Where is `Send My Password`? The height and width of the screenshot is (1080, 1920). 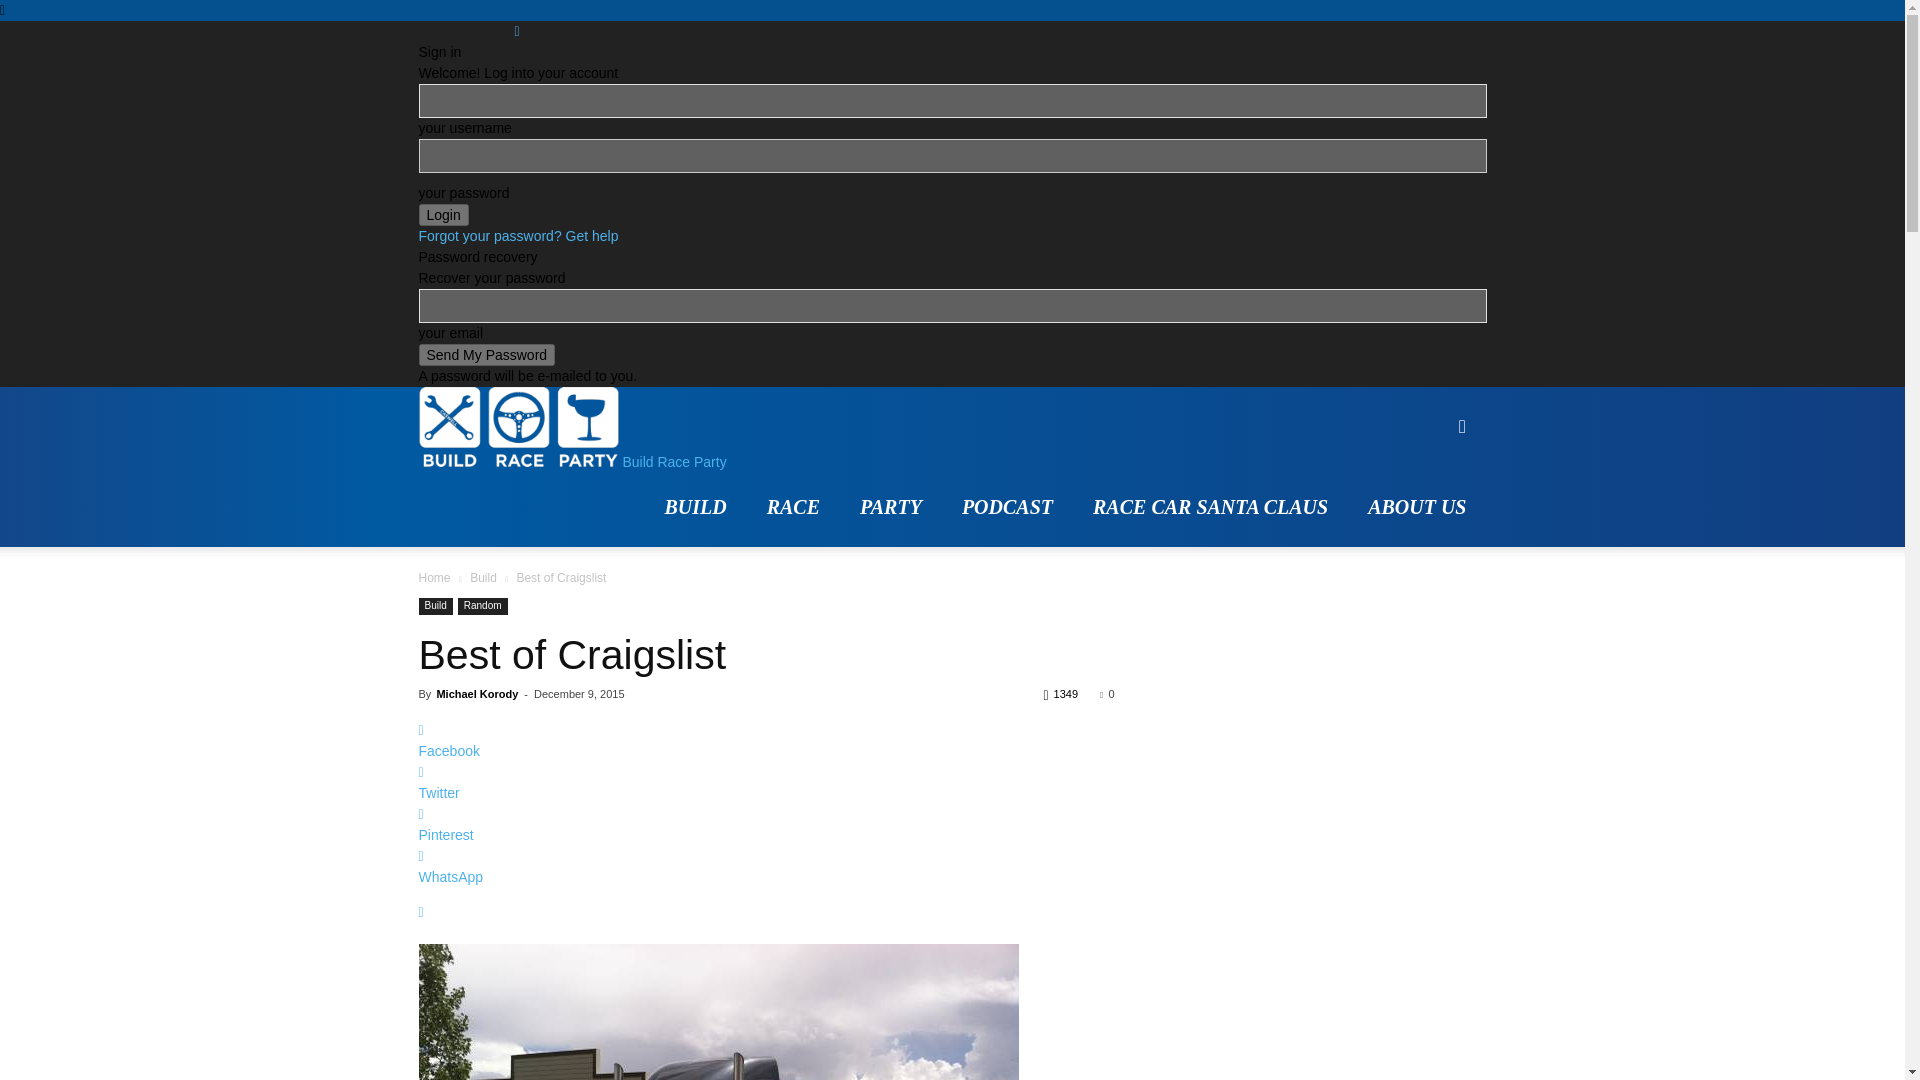 Send My Password is located at coordinates (486, 355).